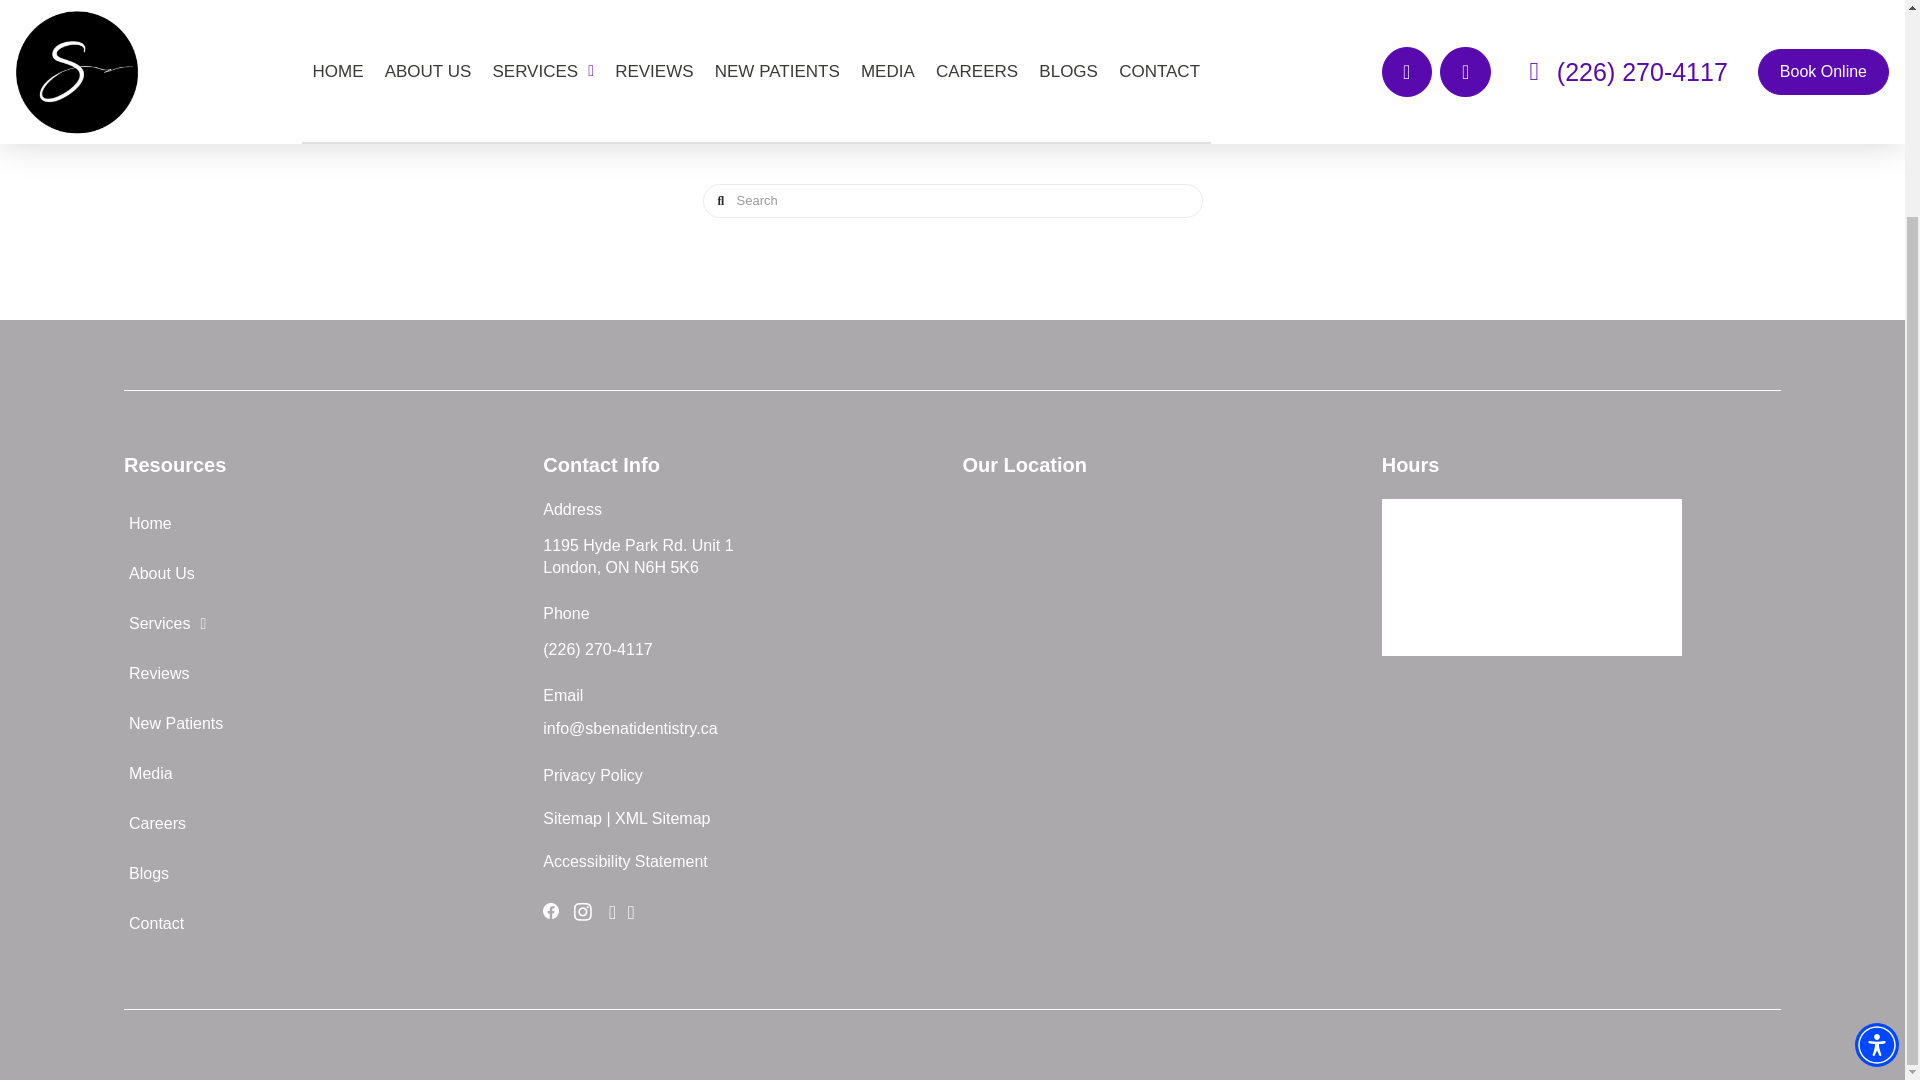 The height and width of the screenshot is (1080, 1920). What do you see at coordinates (323, 674) in the screenshot?
I see `Reviews` at bounding box center [323, 674].